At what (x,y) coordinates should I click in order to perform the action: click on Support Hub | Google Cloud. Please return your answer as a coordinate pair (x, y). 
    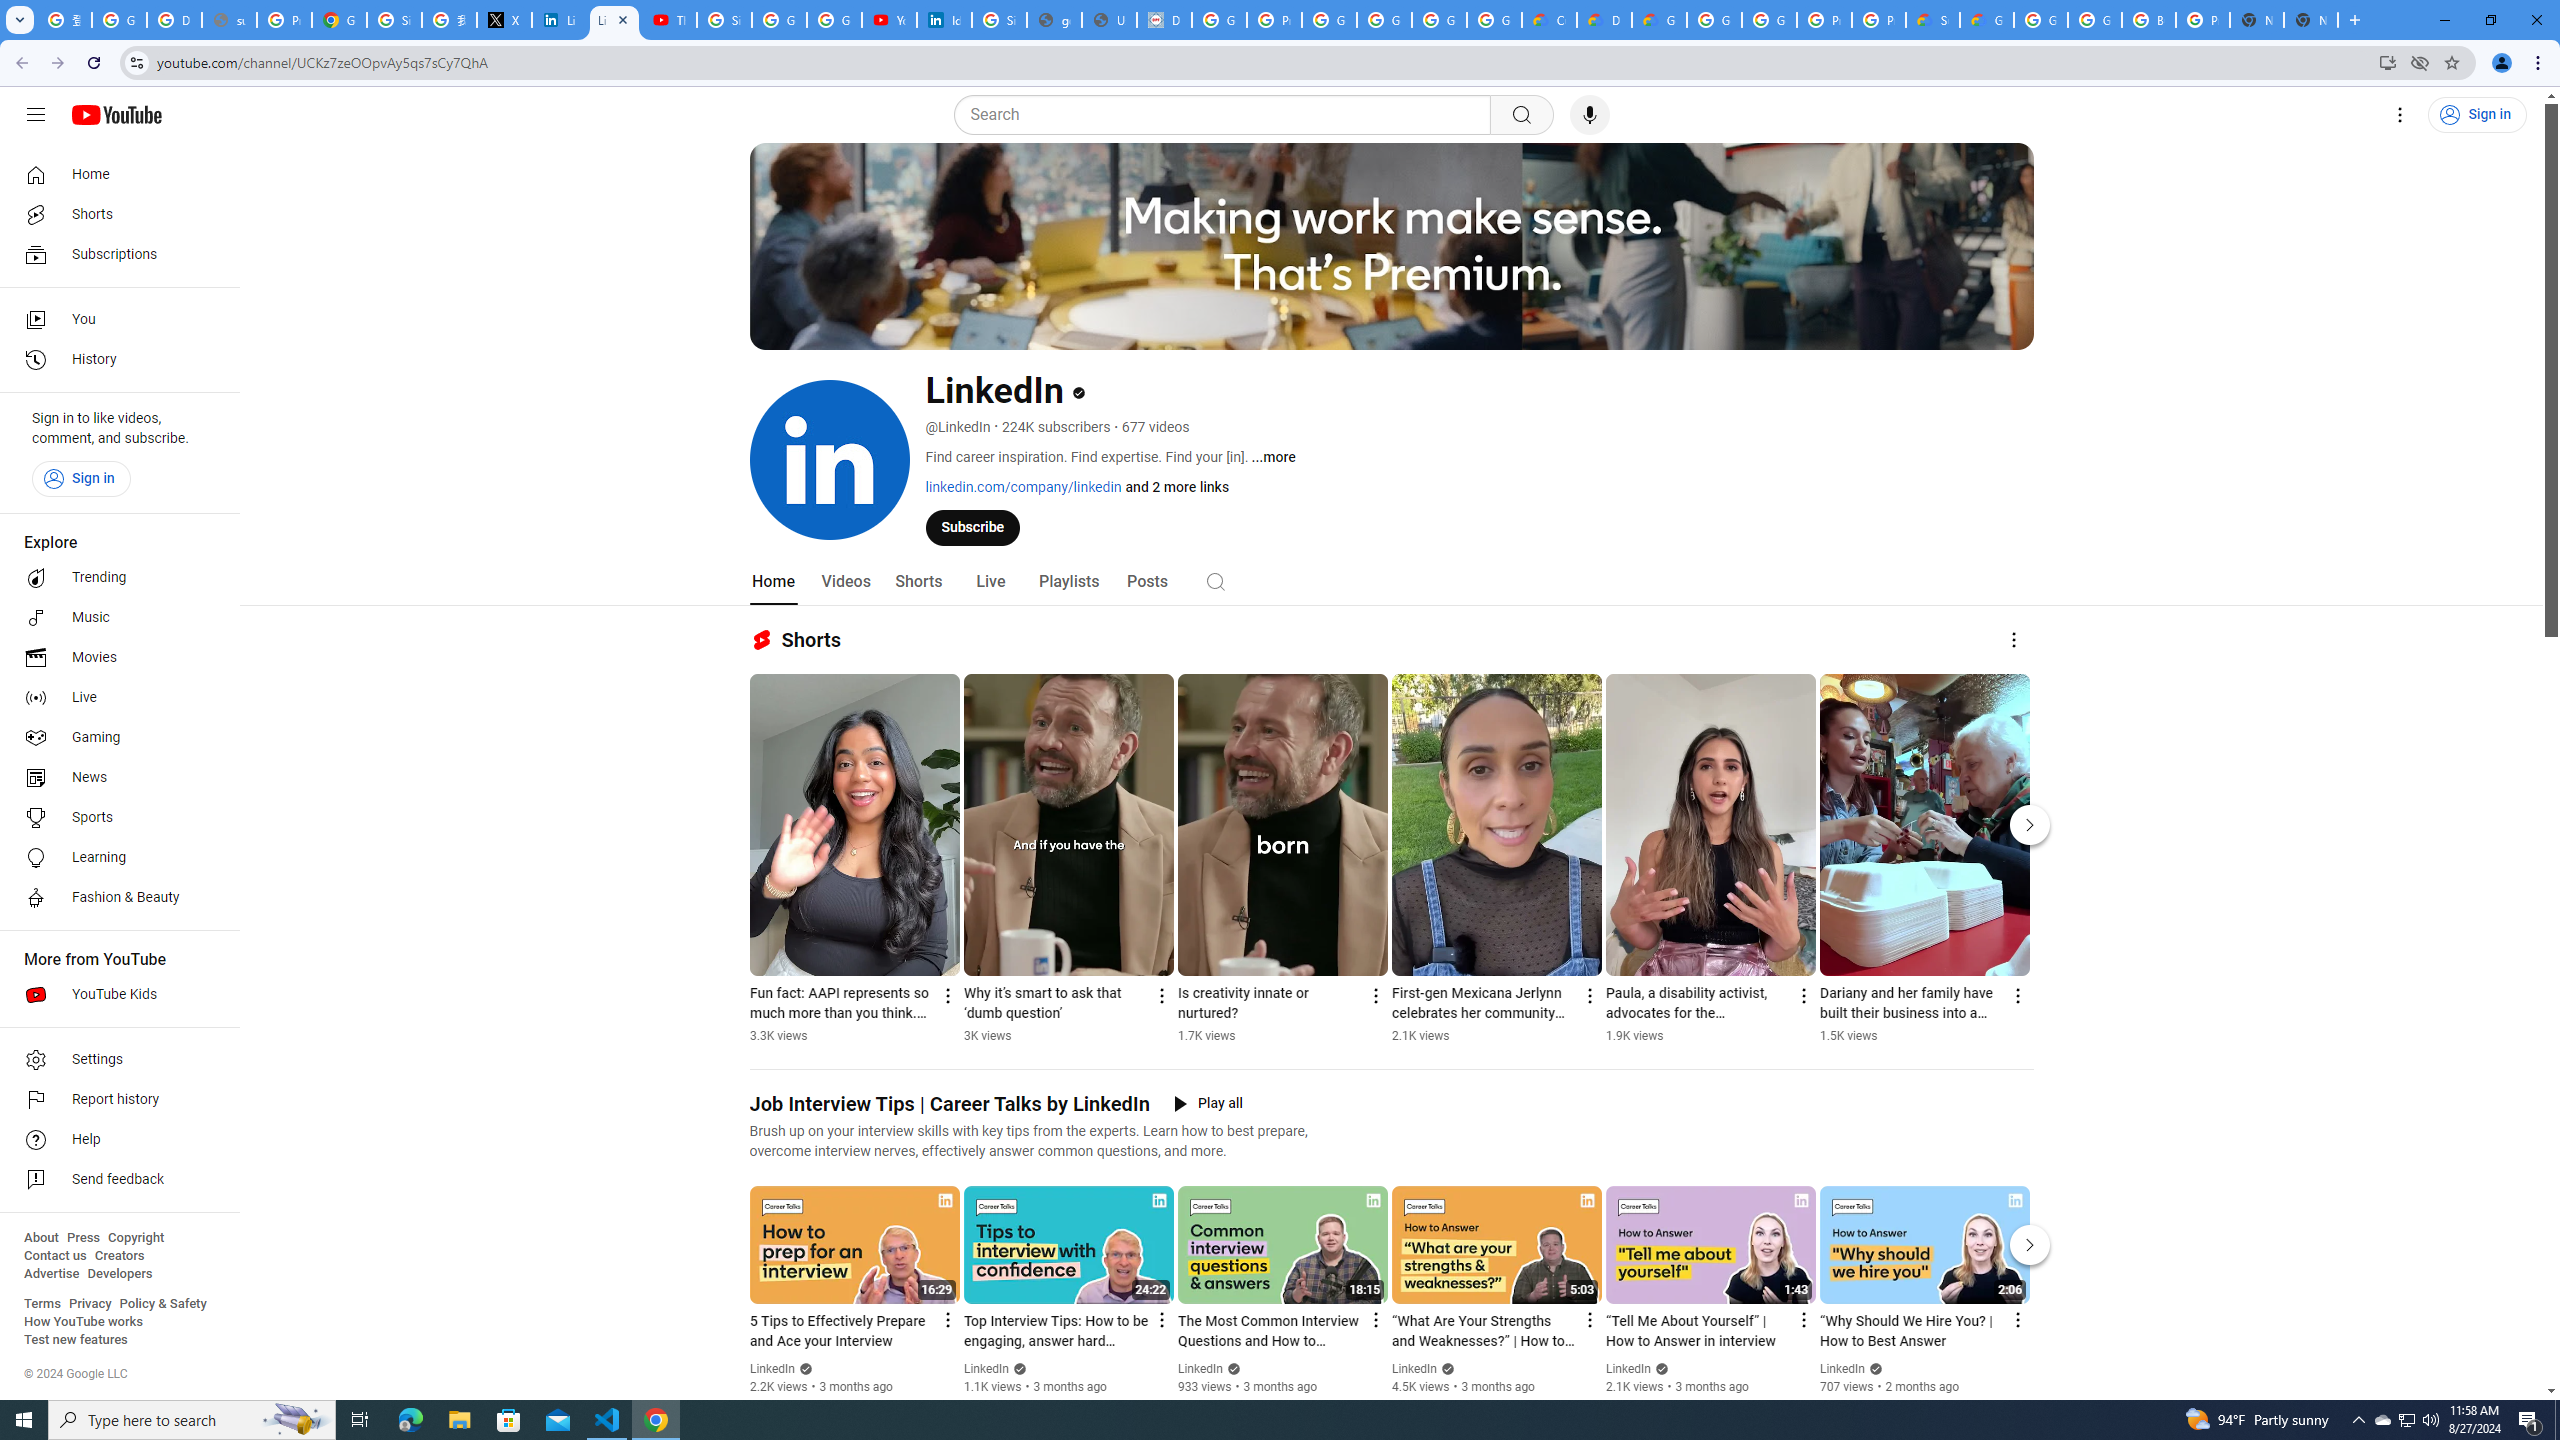
    Looking at the image, I should click on (1932, 20).